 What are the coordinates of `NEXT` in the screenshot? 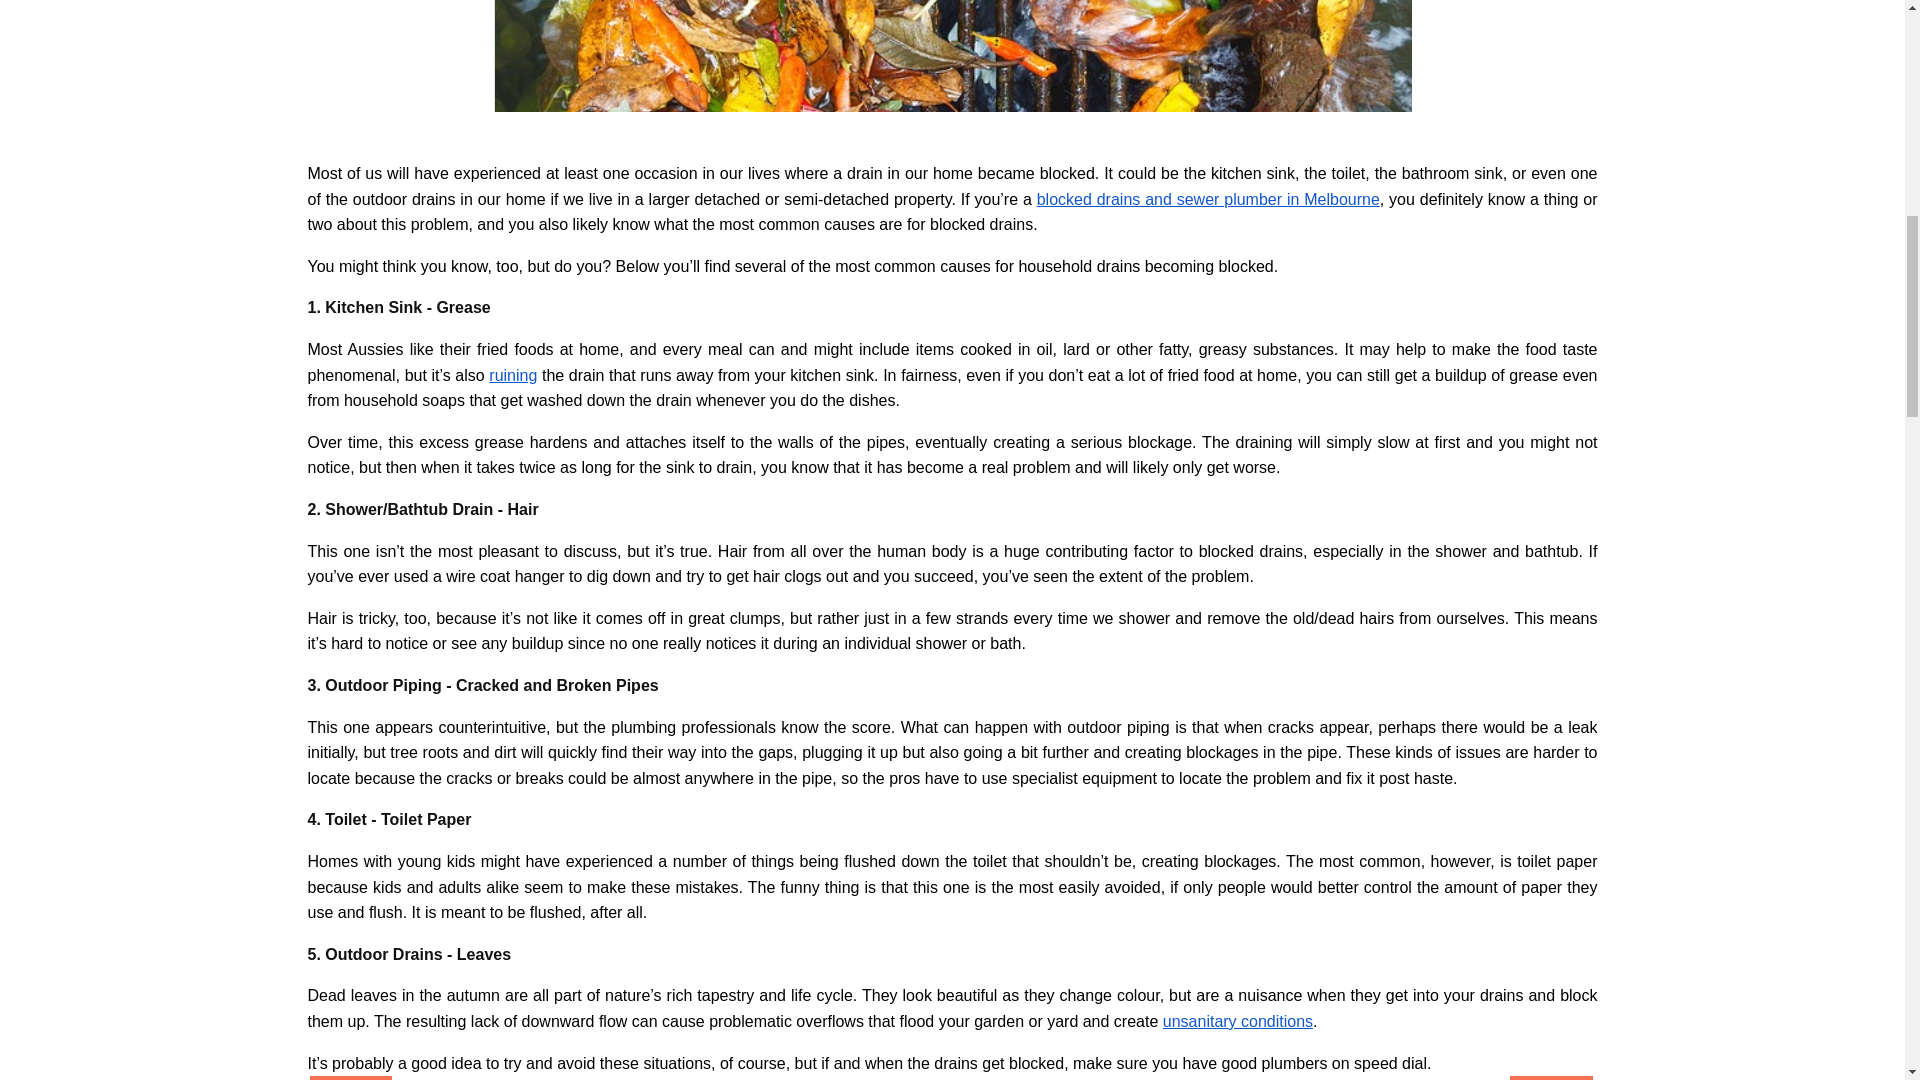 It's located at (1550, 1078).